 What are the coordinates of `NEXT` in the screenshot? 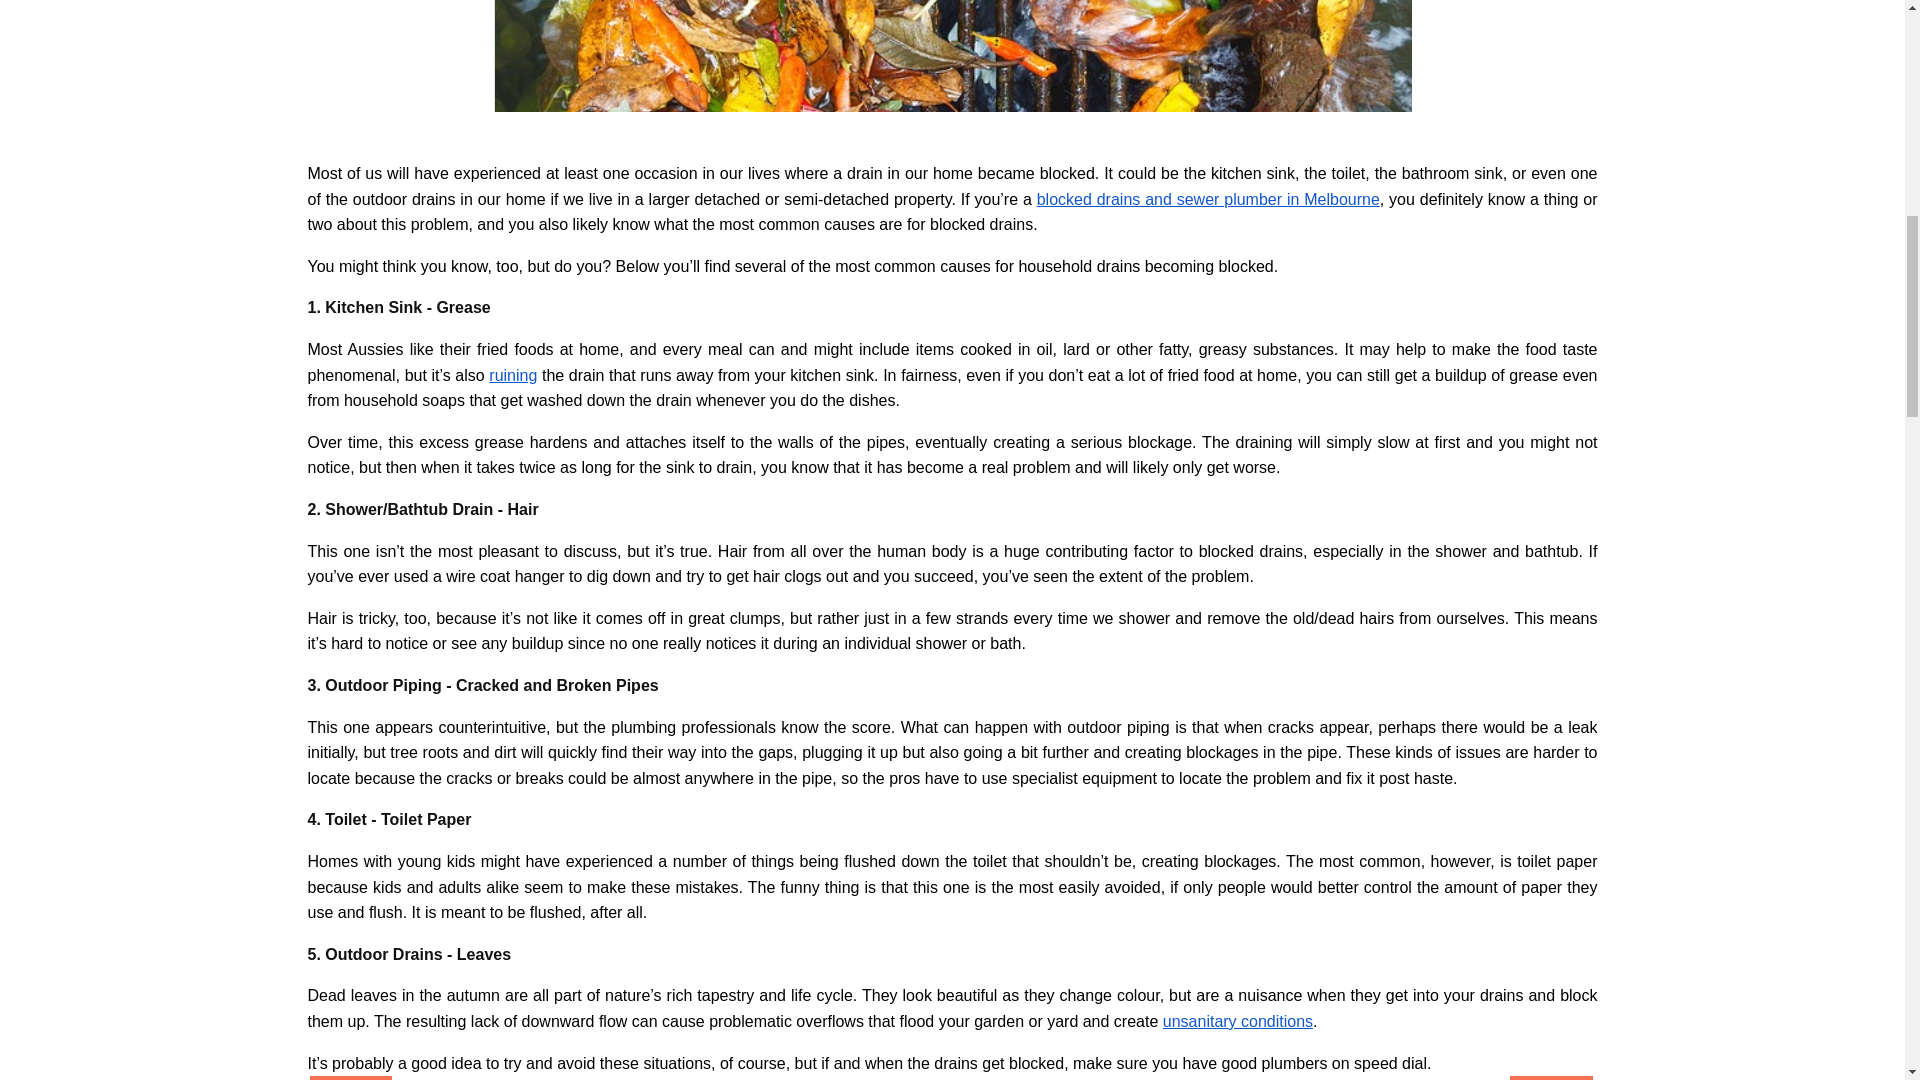 It's located at (1550, 1078).